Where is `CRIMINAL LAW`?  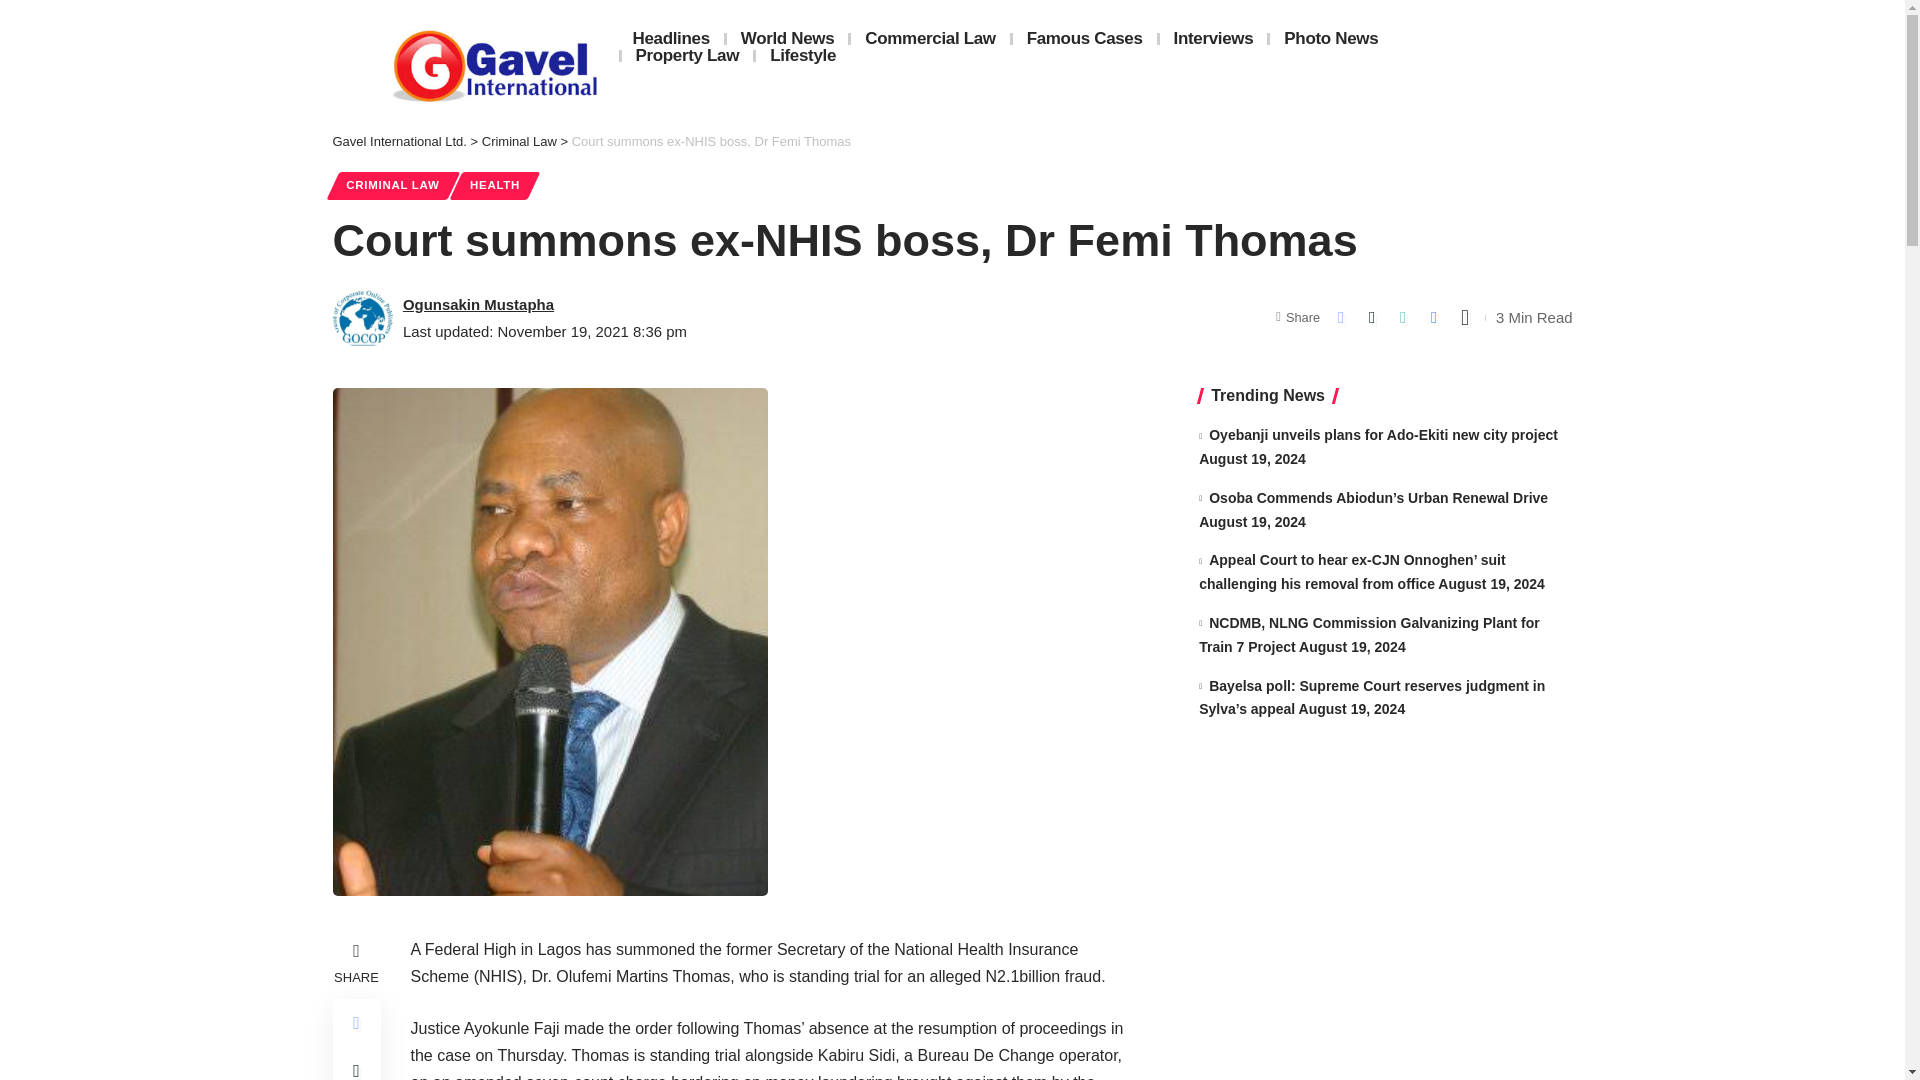 CRIMINAL LAW is located at coordinates (392, 185).